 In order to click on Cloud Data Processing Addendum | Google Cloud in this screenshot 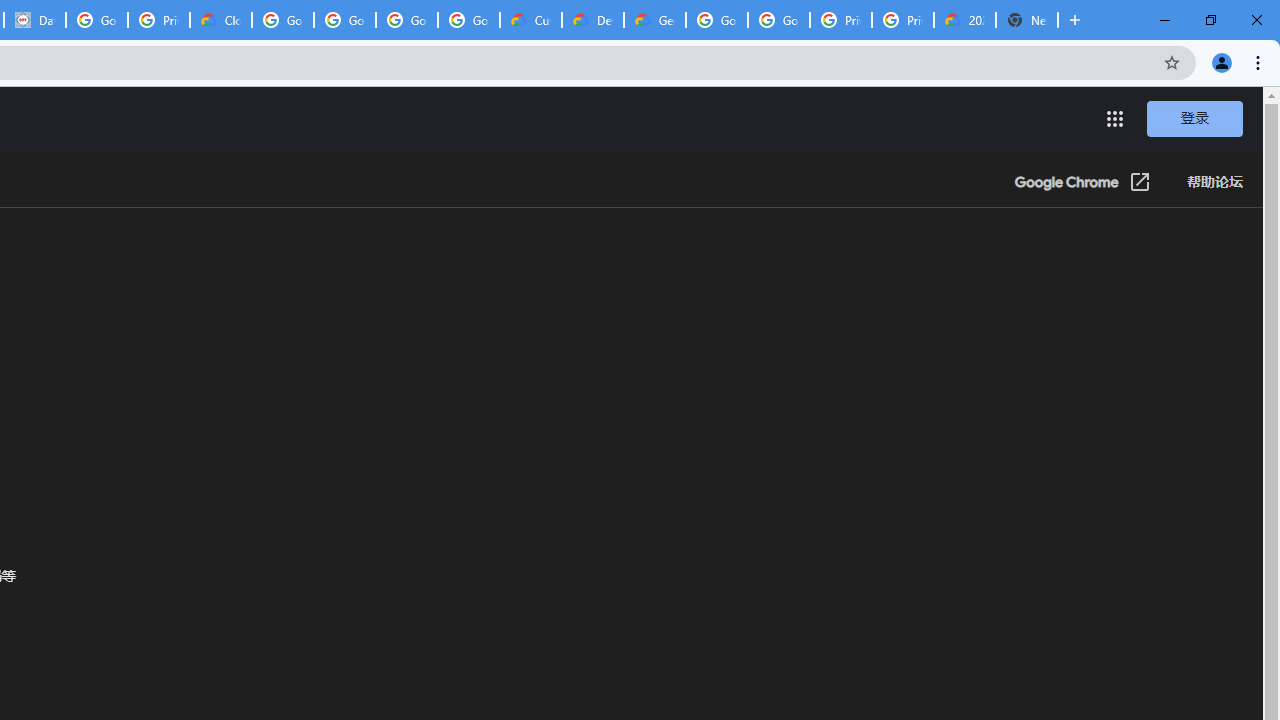, I will do `click(220, 20)`.